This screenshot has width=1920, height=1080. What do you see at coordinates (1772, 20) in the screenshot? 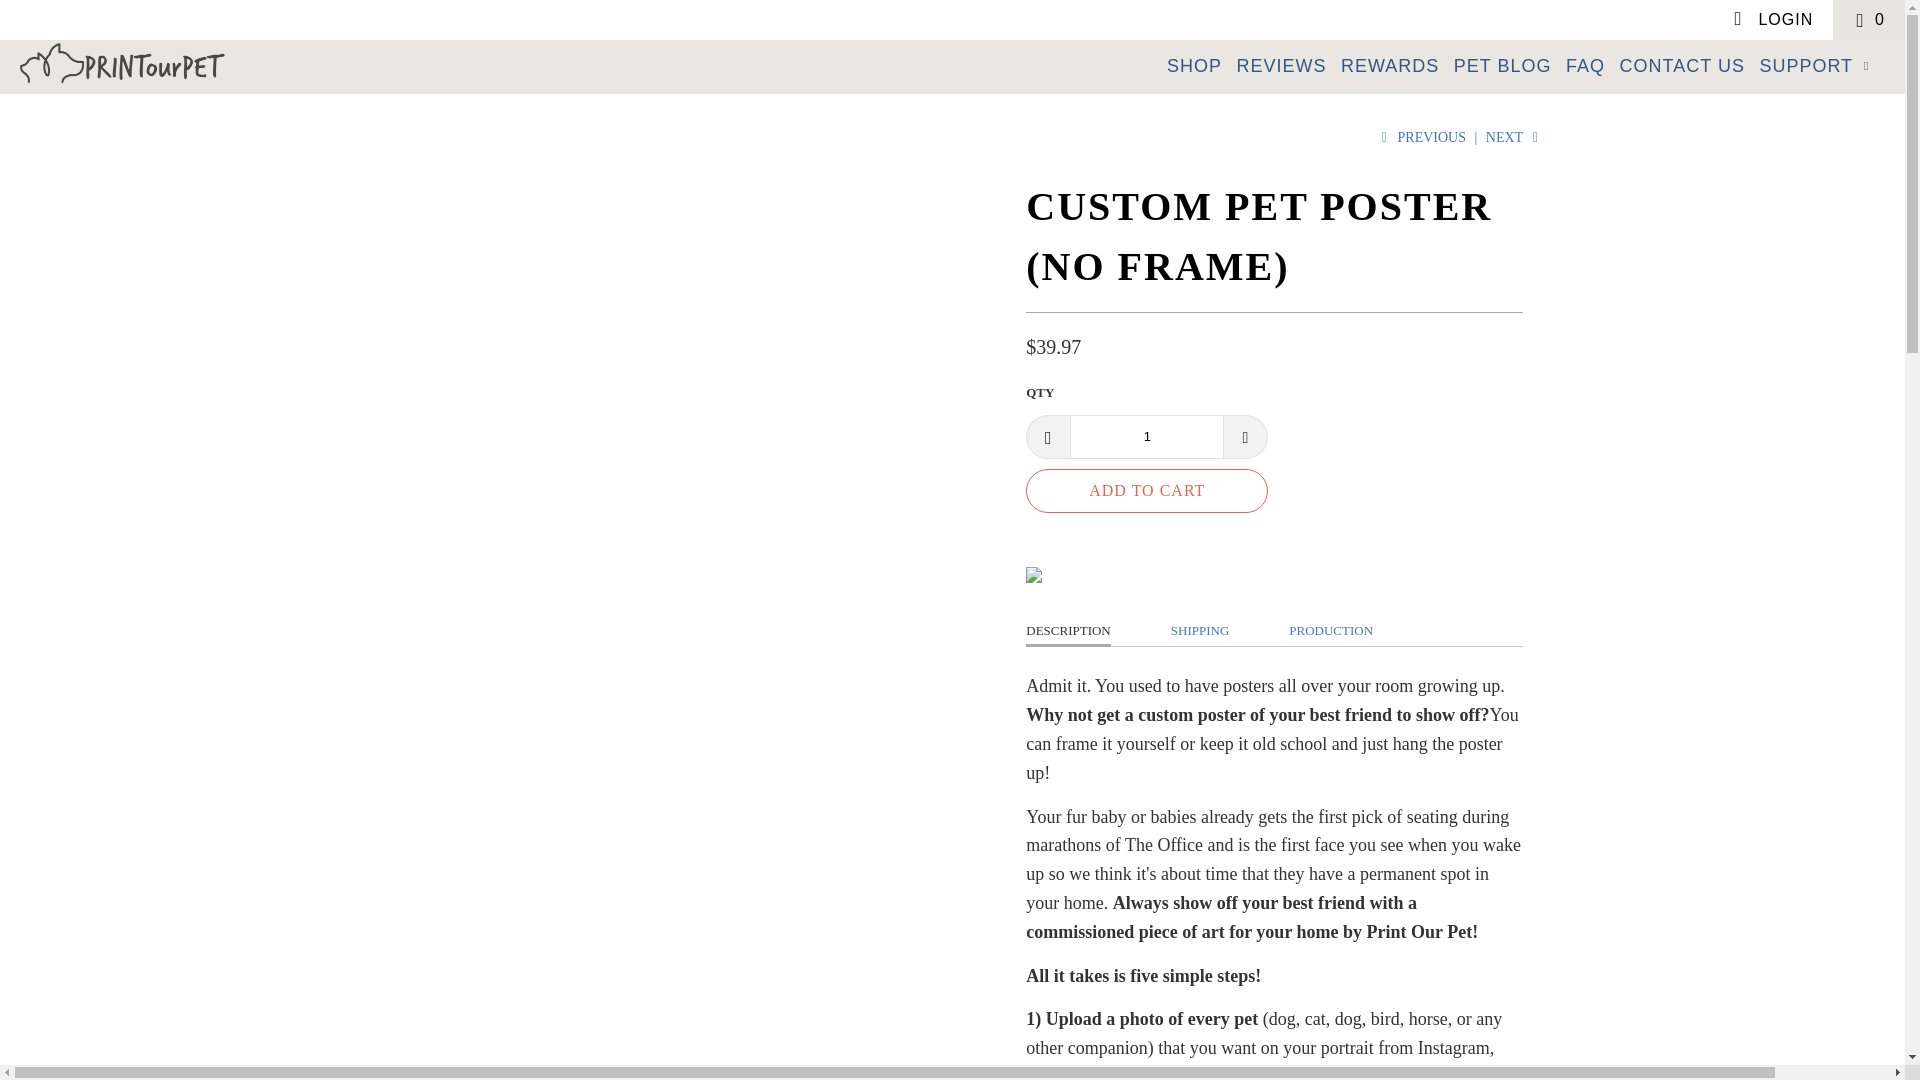
I see `My Account ` at bounding box center [1772, 20].